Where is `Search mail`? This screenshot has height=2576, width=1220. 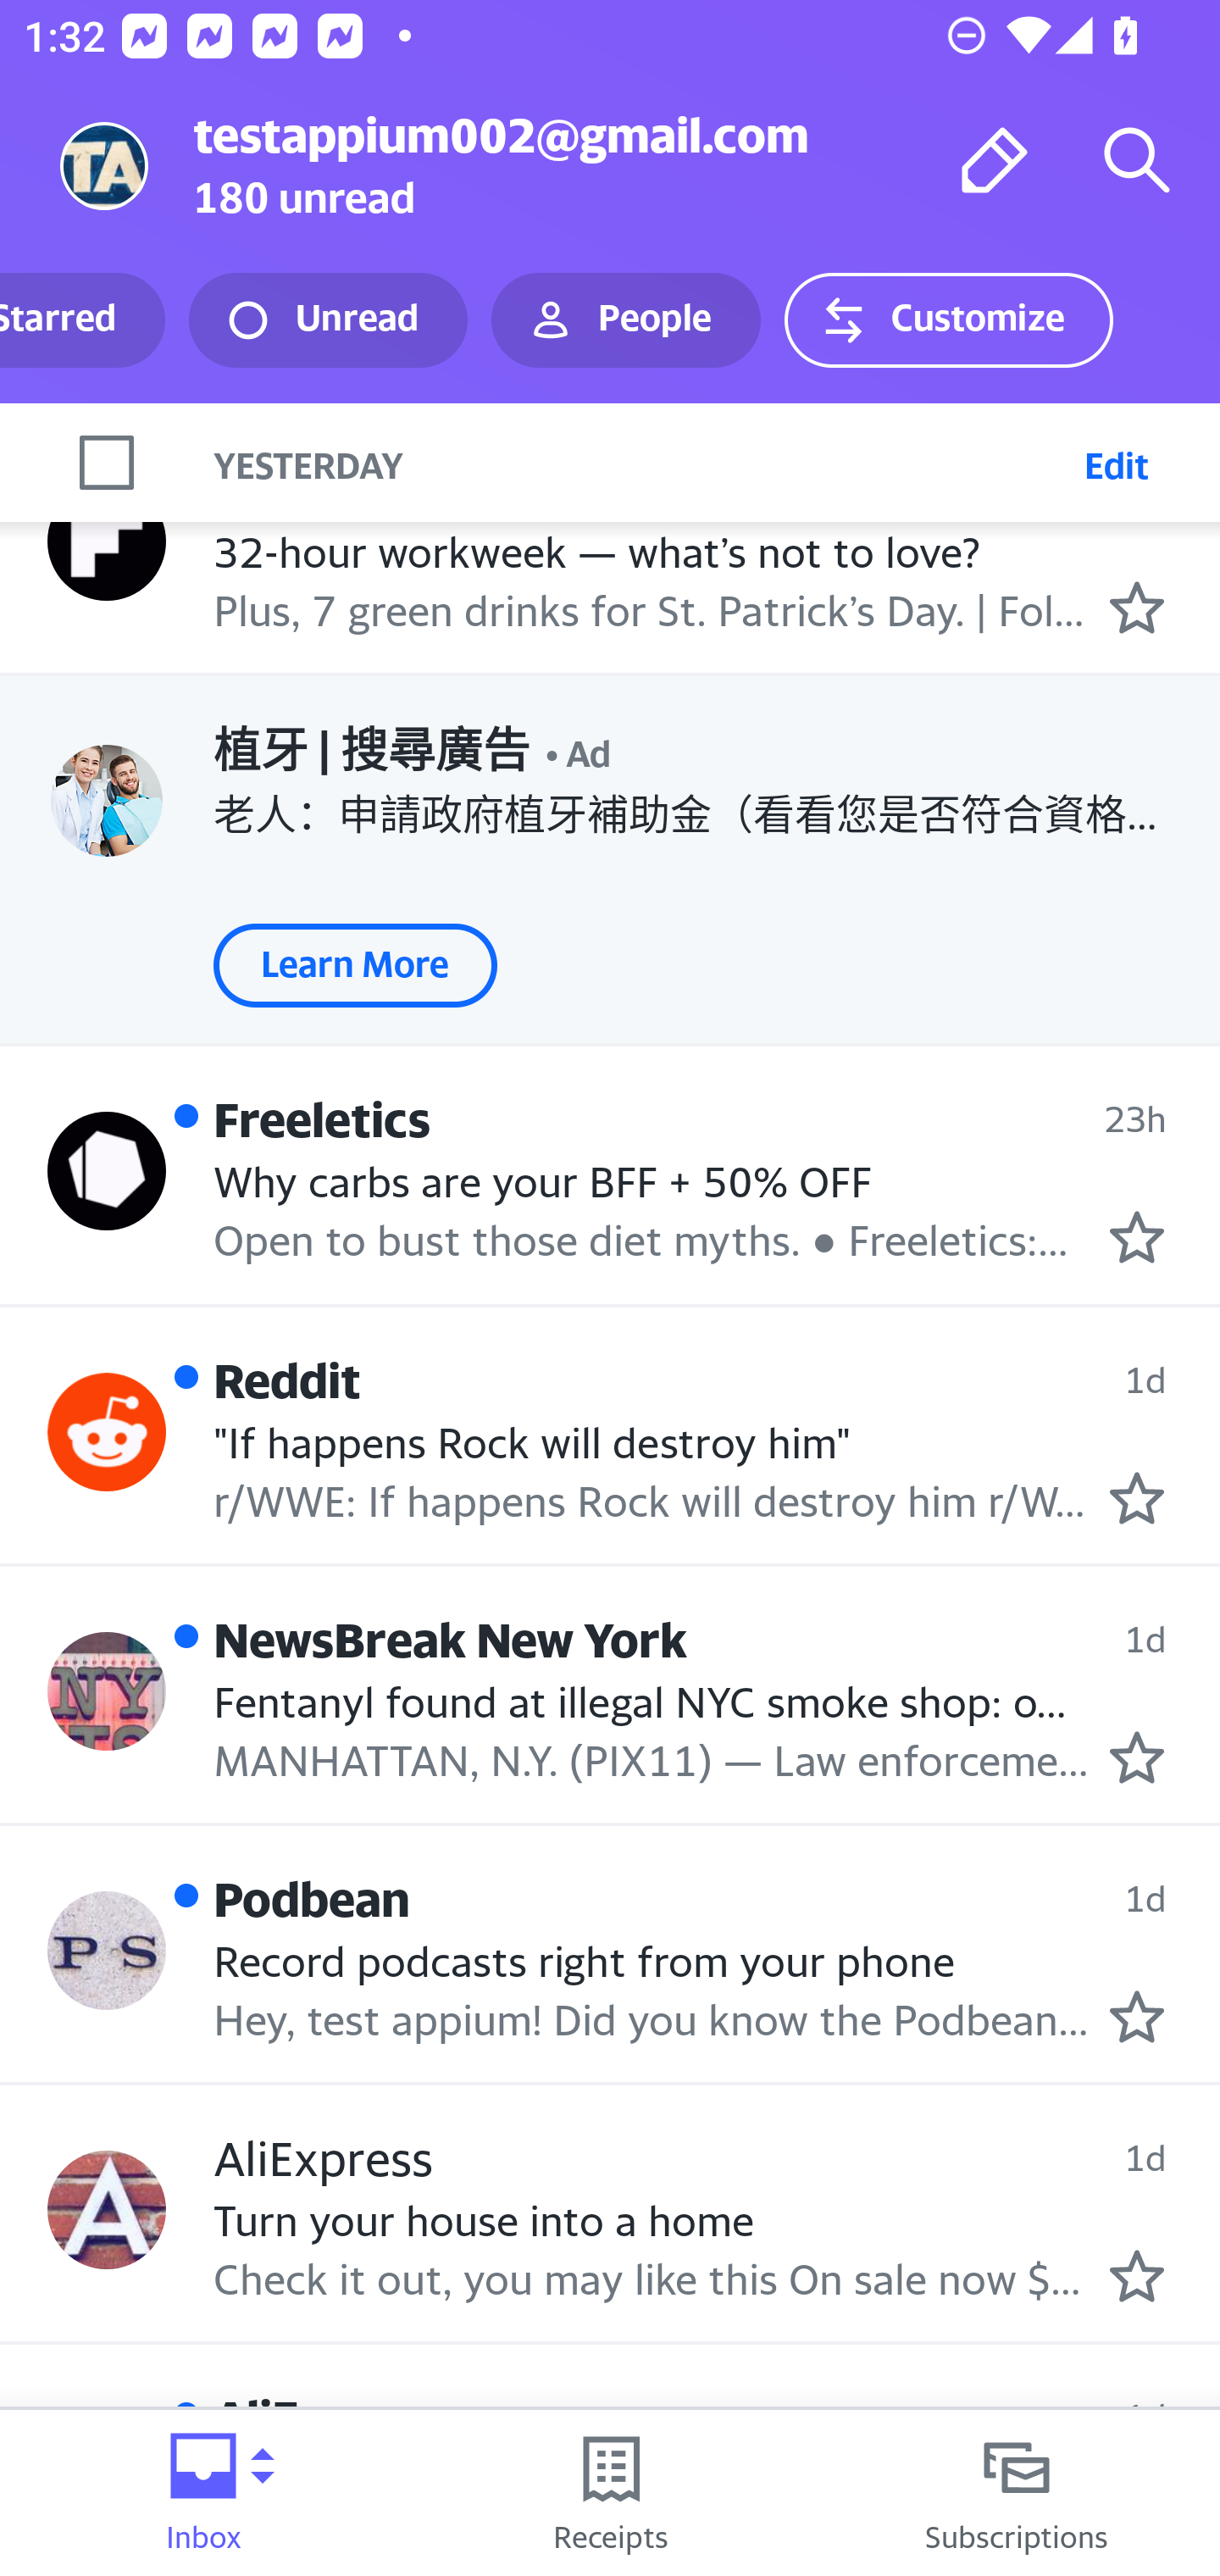
Search mail is located at coordinates (1137, 159).